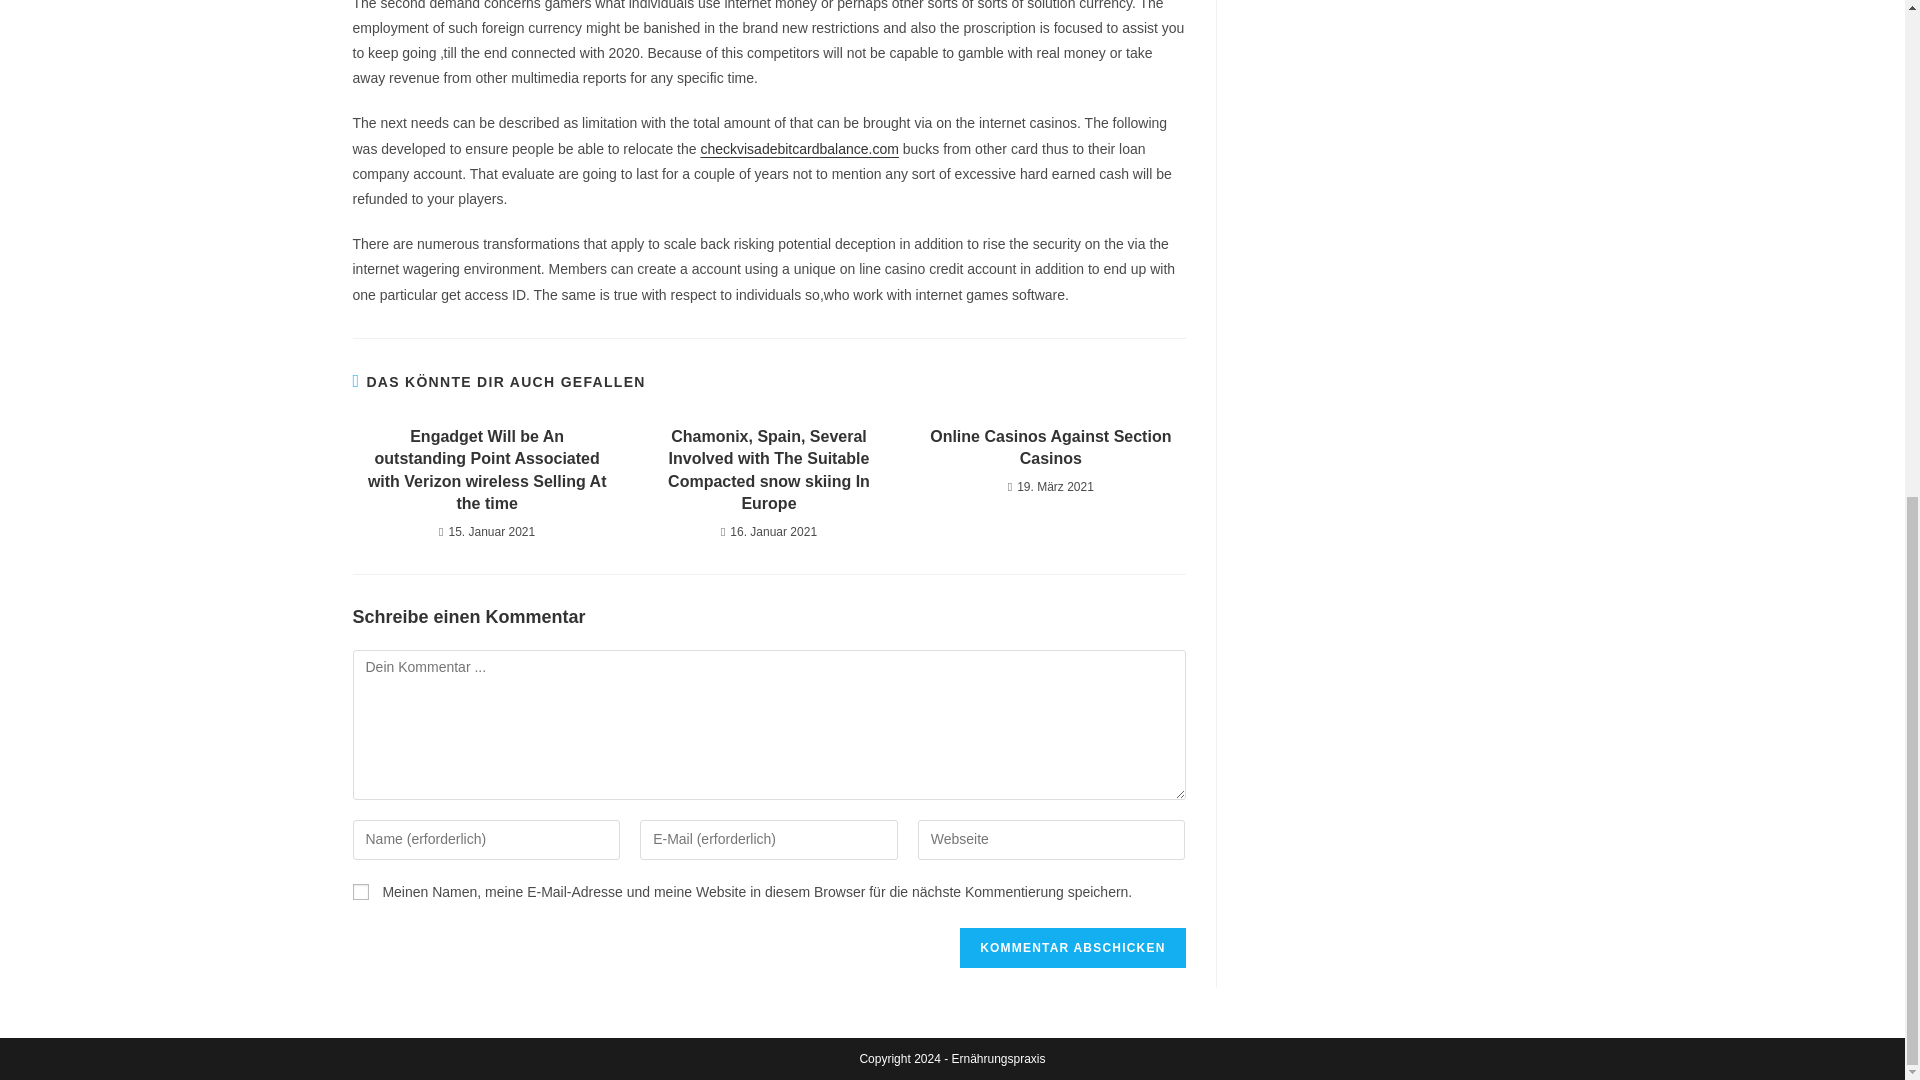 The width and height of the screenshot is (1920, 1080). What do you see at coordinates (799, 148) in the screenshot?
I see `checkvisadebitcardbalance.com` at bounding box center [799, 148].